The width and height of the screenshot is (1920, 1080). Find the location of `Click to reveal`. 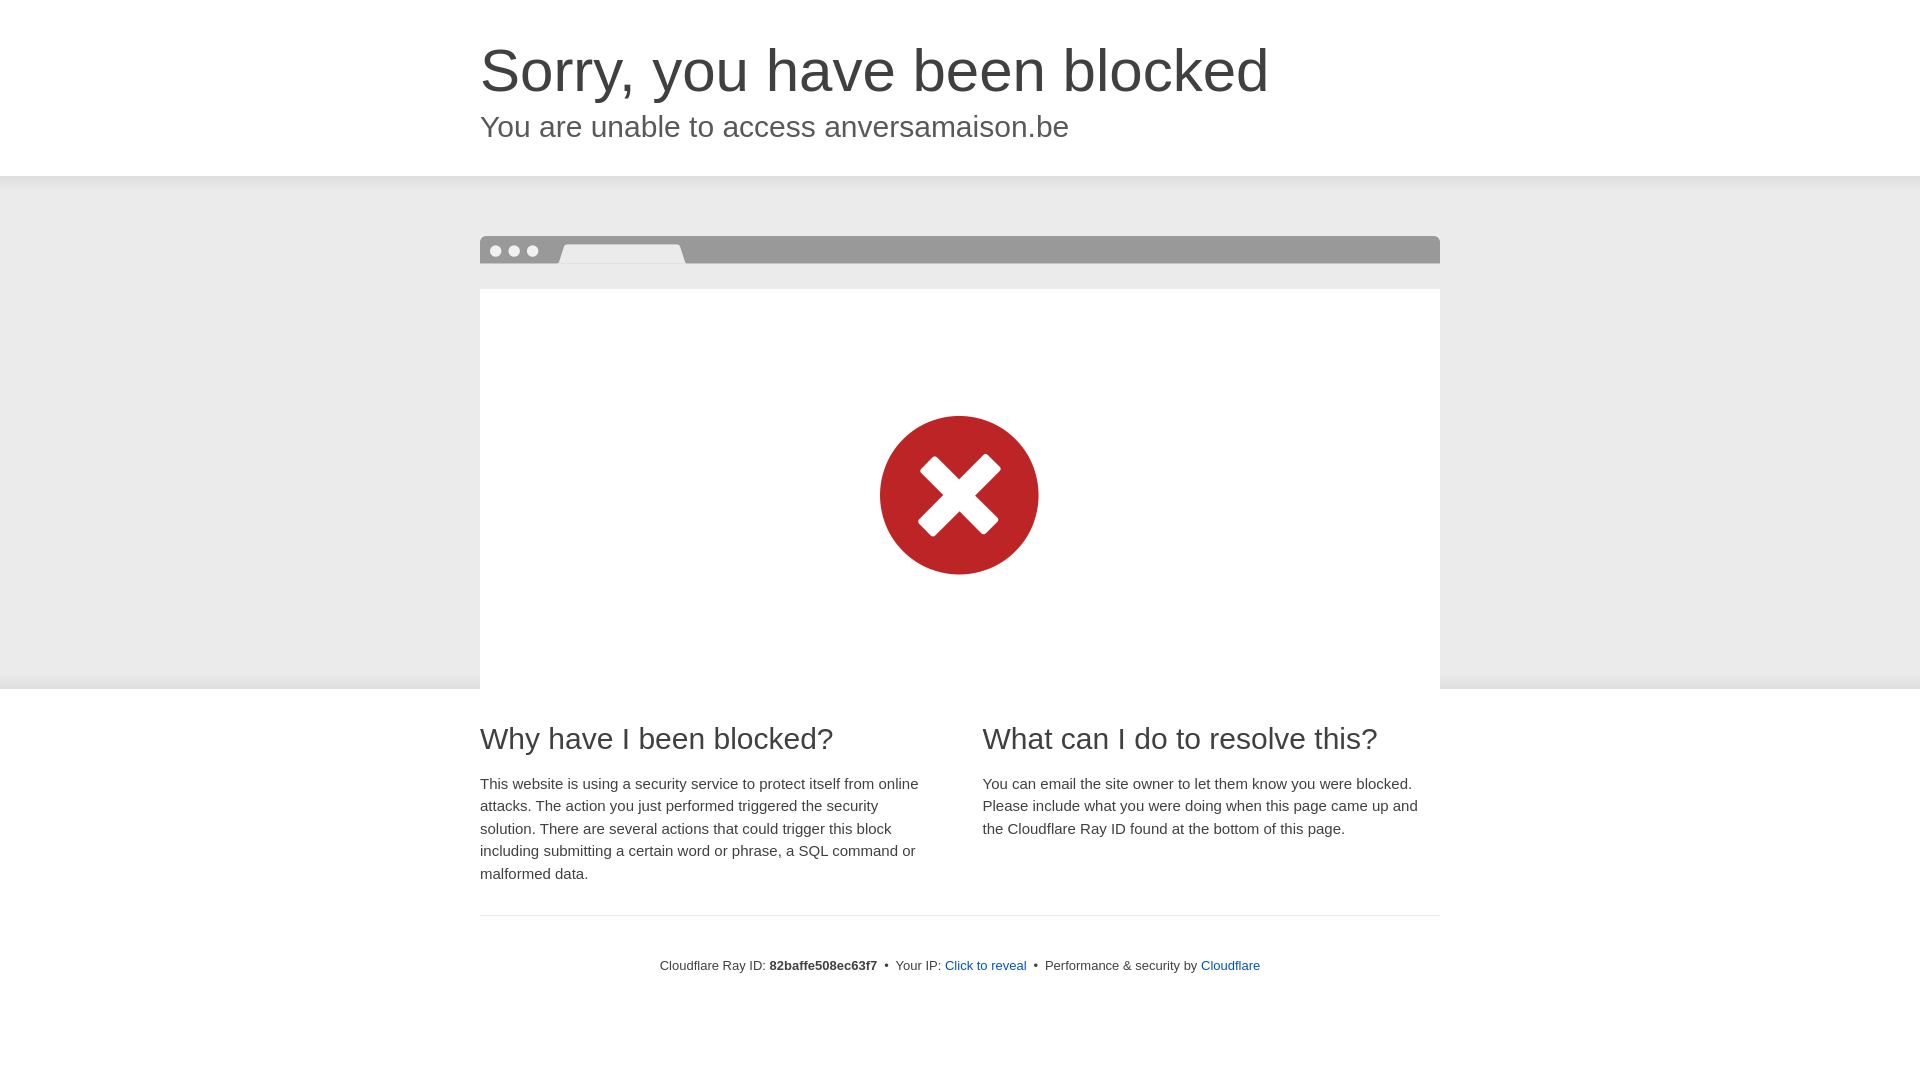

Click to reveal is located at coordinates (986, 966).